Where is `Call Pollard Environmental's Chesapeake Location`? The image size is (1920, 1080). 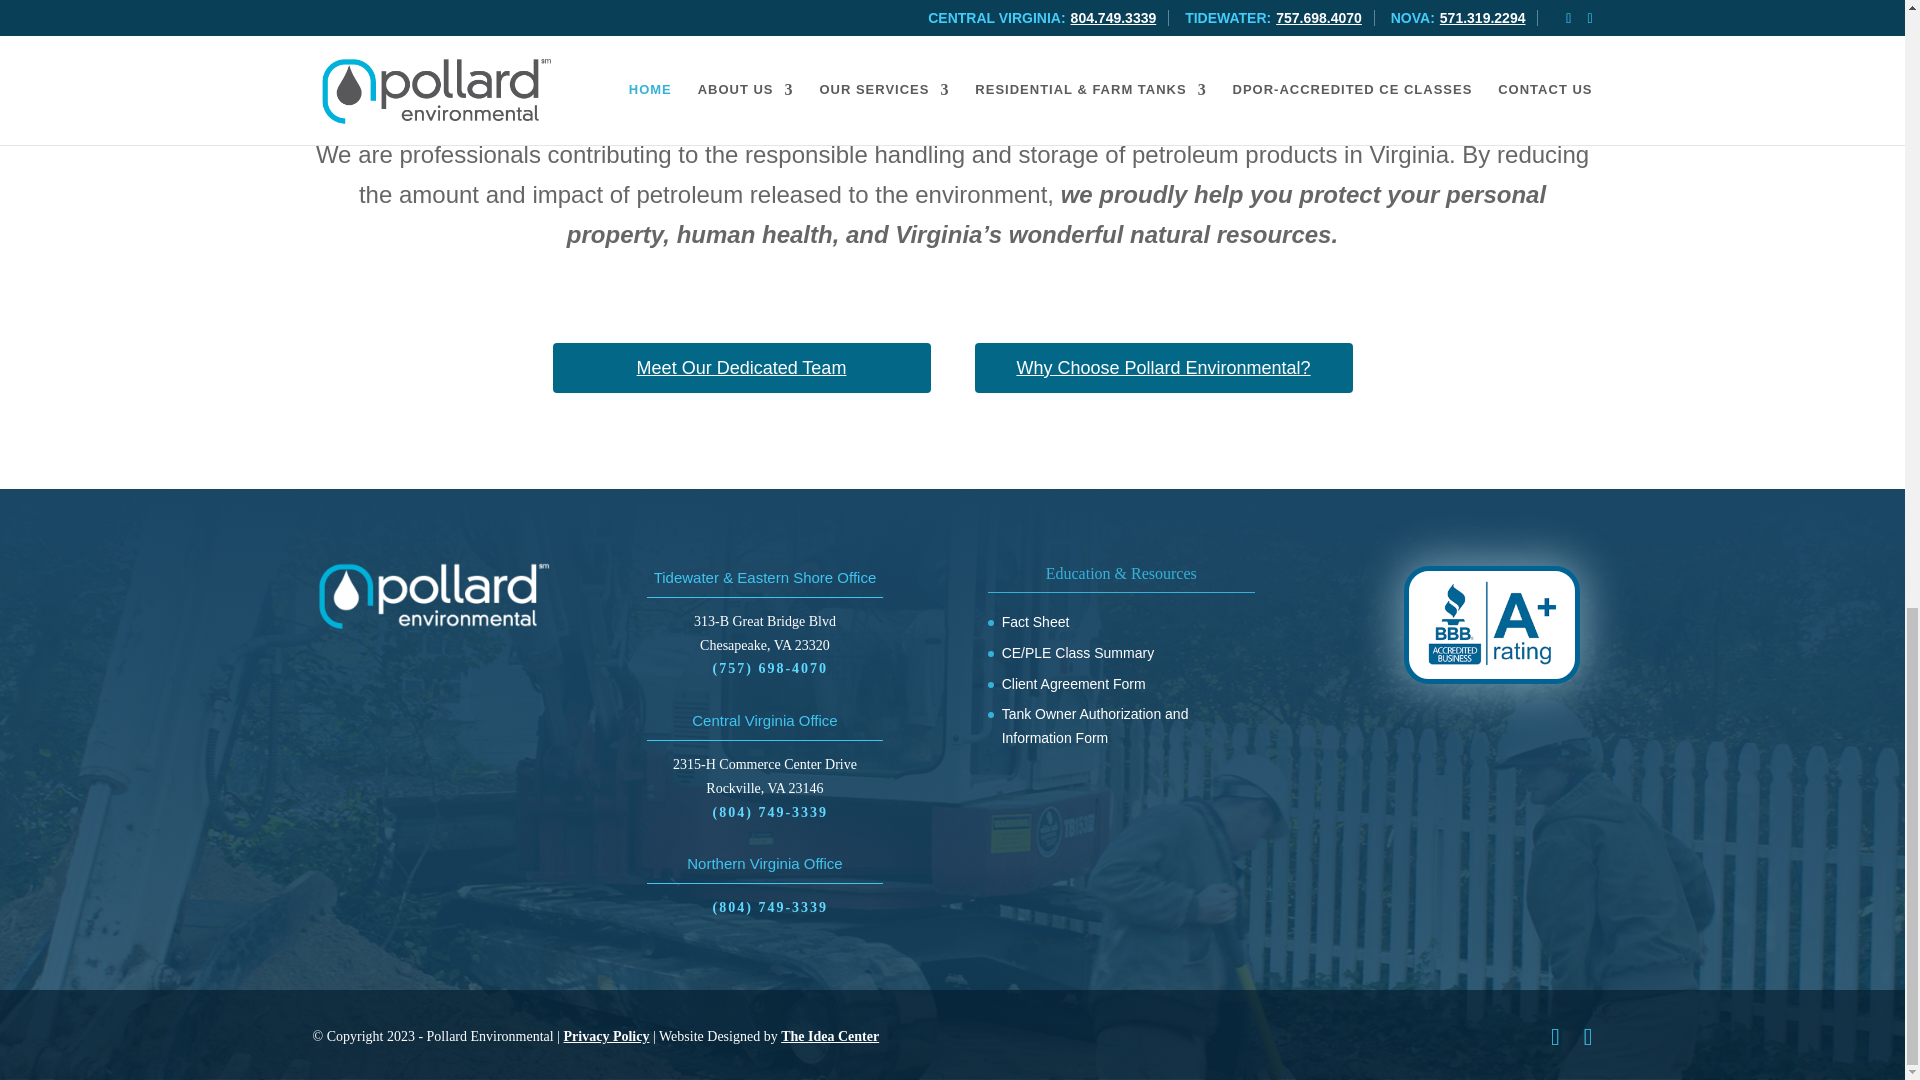 Call Pollard Environmental's Chesapeake Location is located at coordinates (770, 668).